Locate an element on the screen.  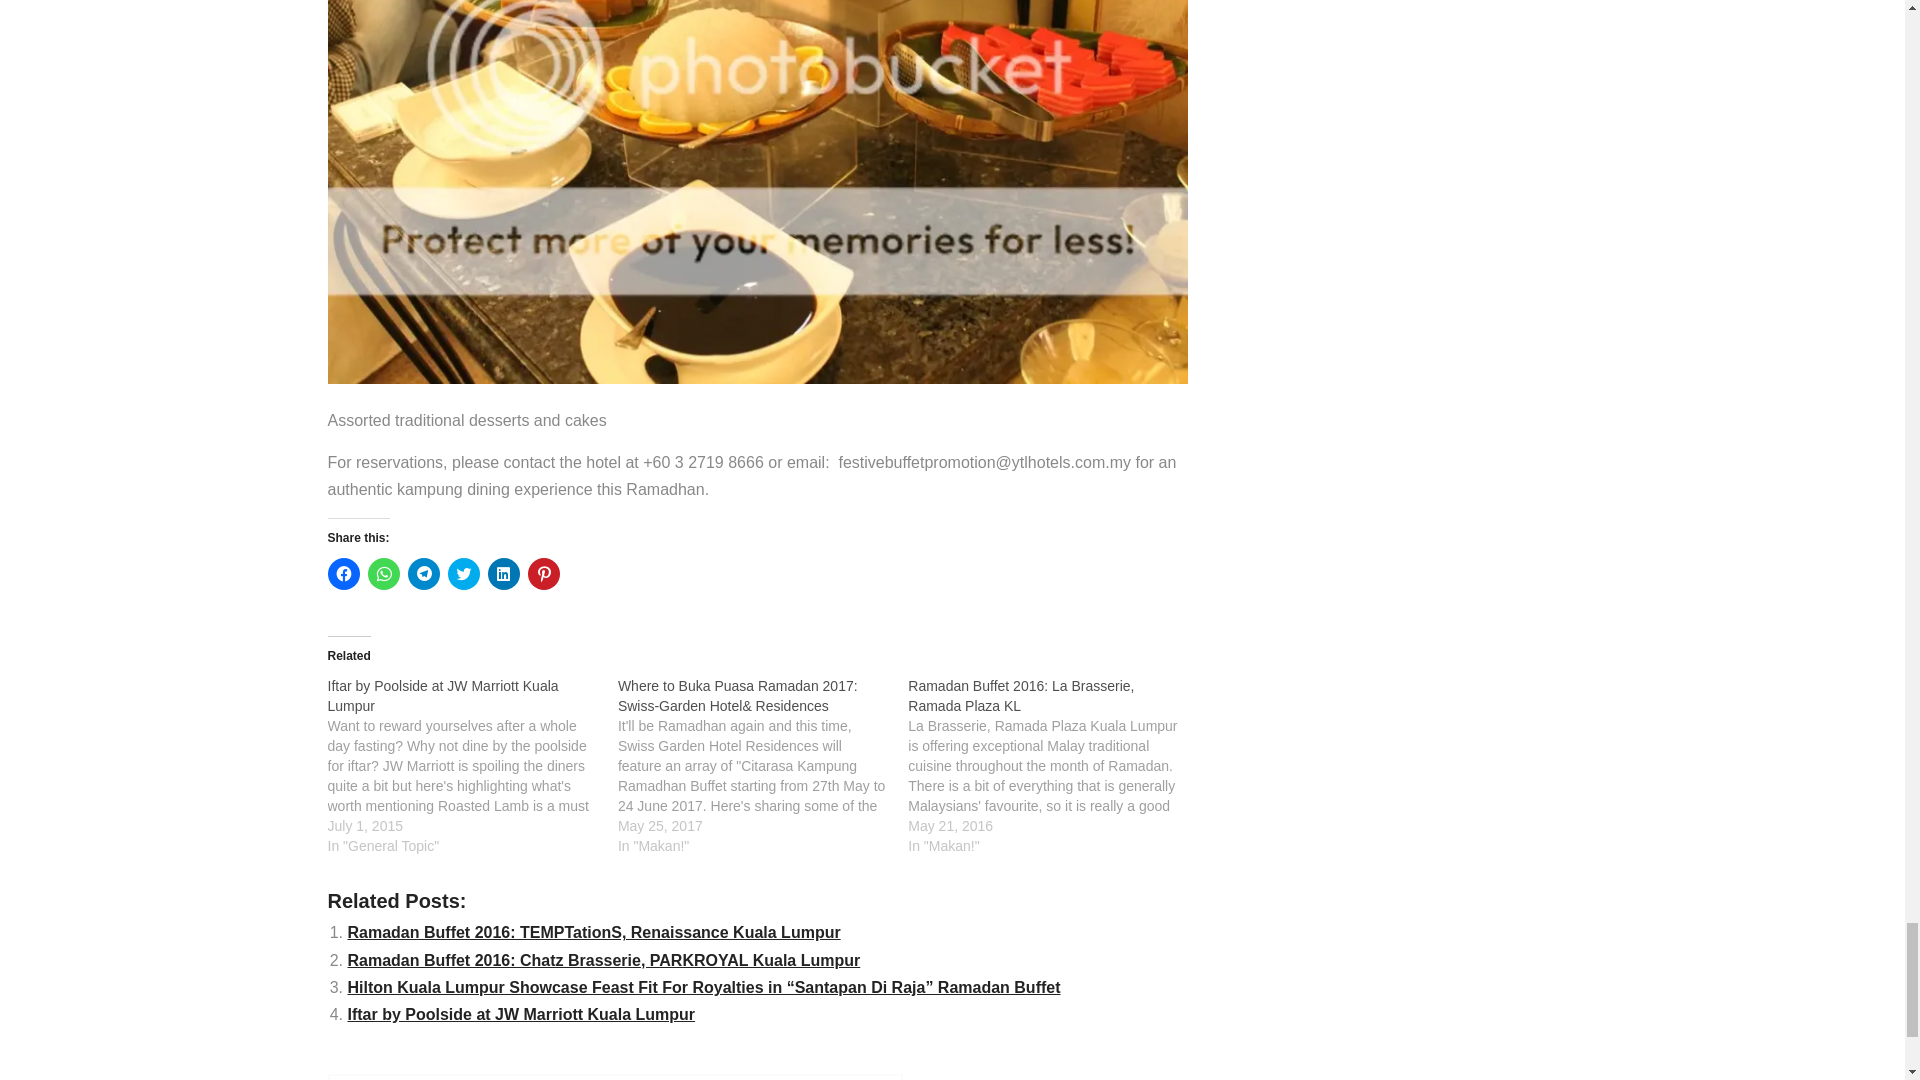
Ramadan Buffet 2016: La Brasserie, Ramada Plaza KL is located at coordinates (1021, 696).